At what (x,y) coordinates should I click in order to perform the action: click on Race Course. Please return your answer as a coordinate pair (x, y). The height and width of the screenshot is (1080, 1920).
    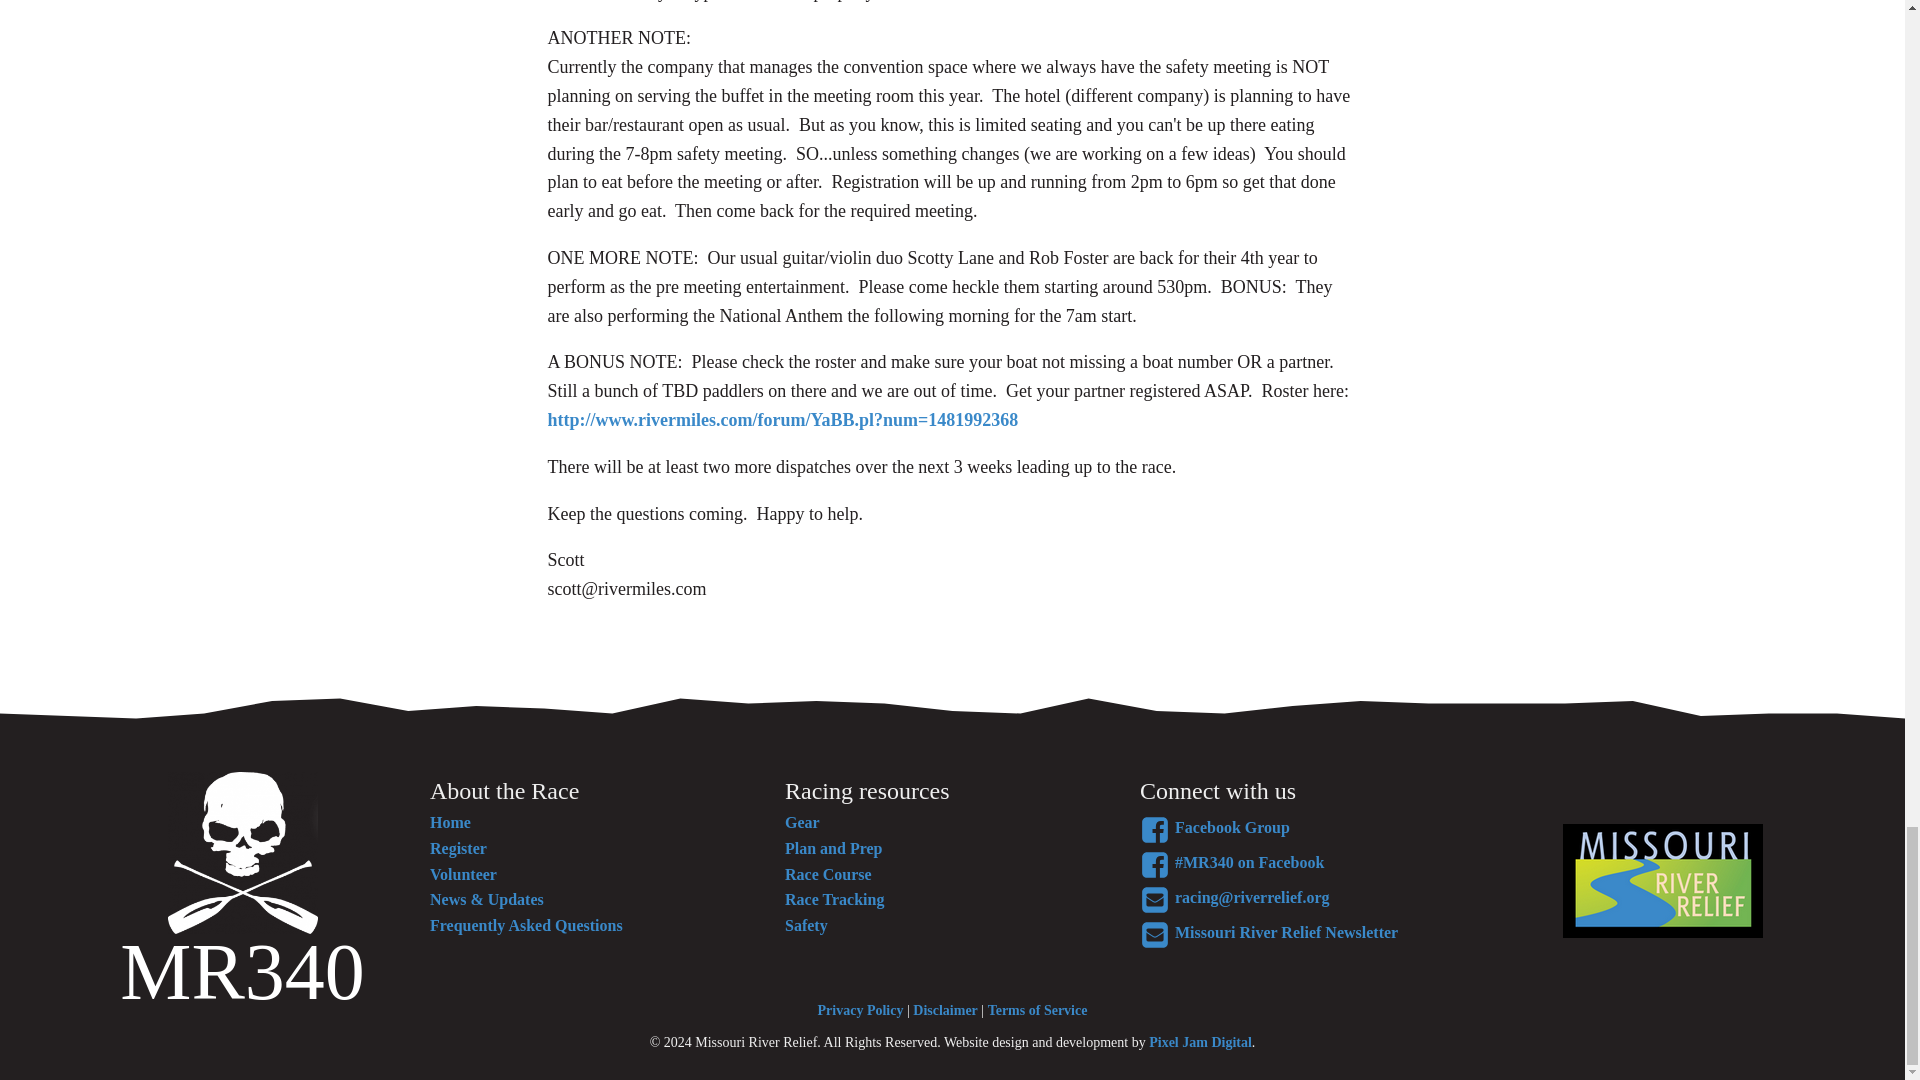
    Looking at the image, I should click on (834, 874).